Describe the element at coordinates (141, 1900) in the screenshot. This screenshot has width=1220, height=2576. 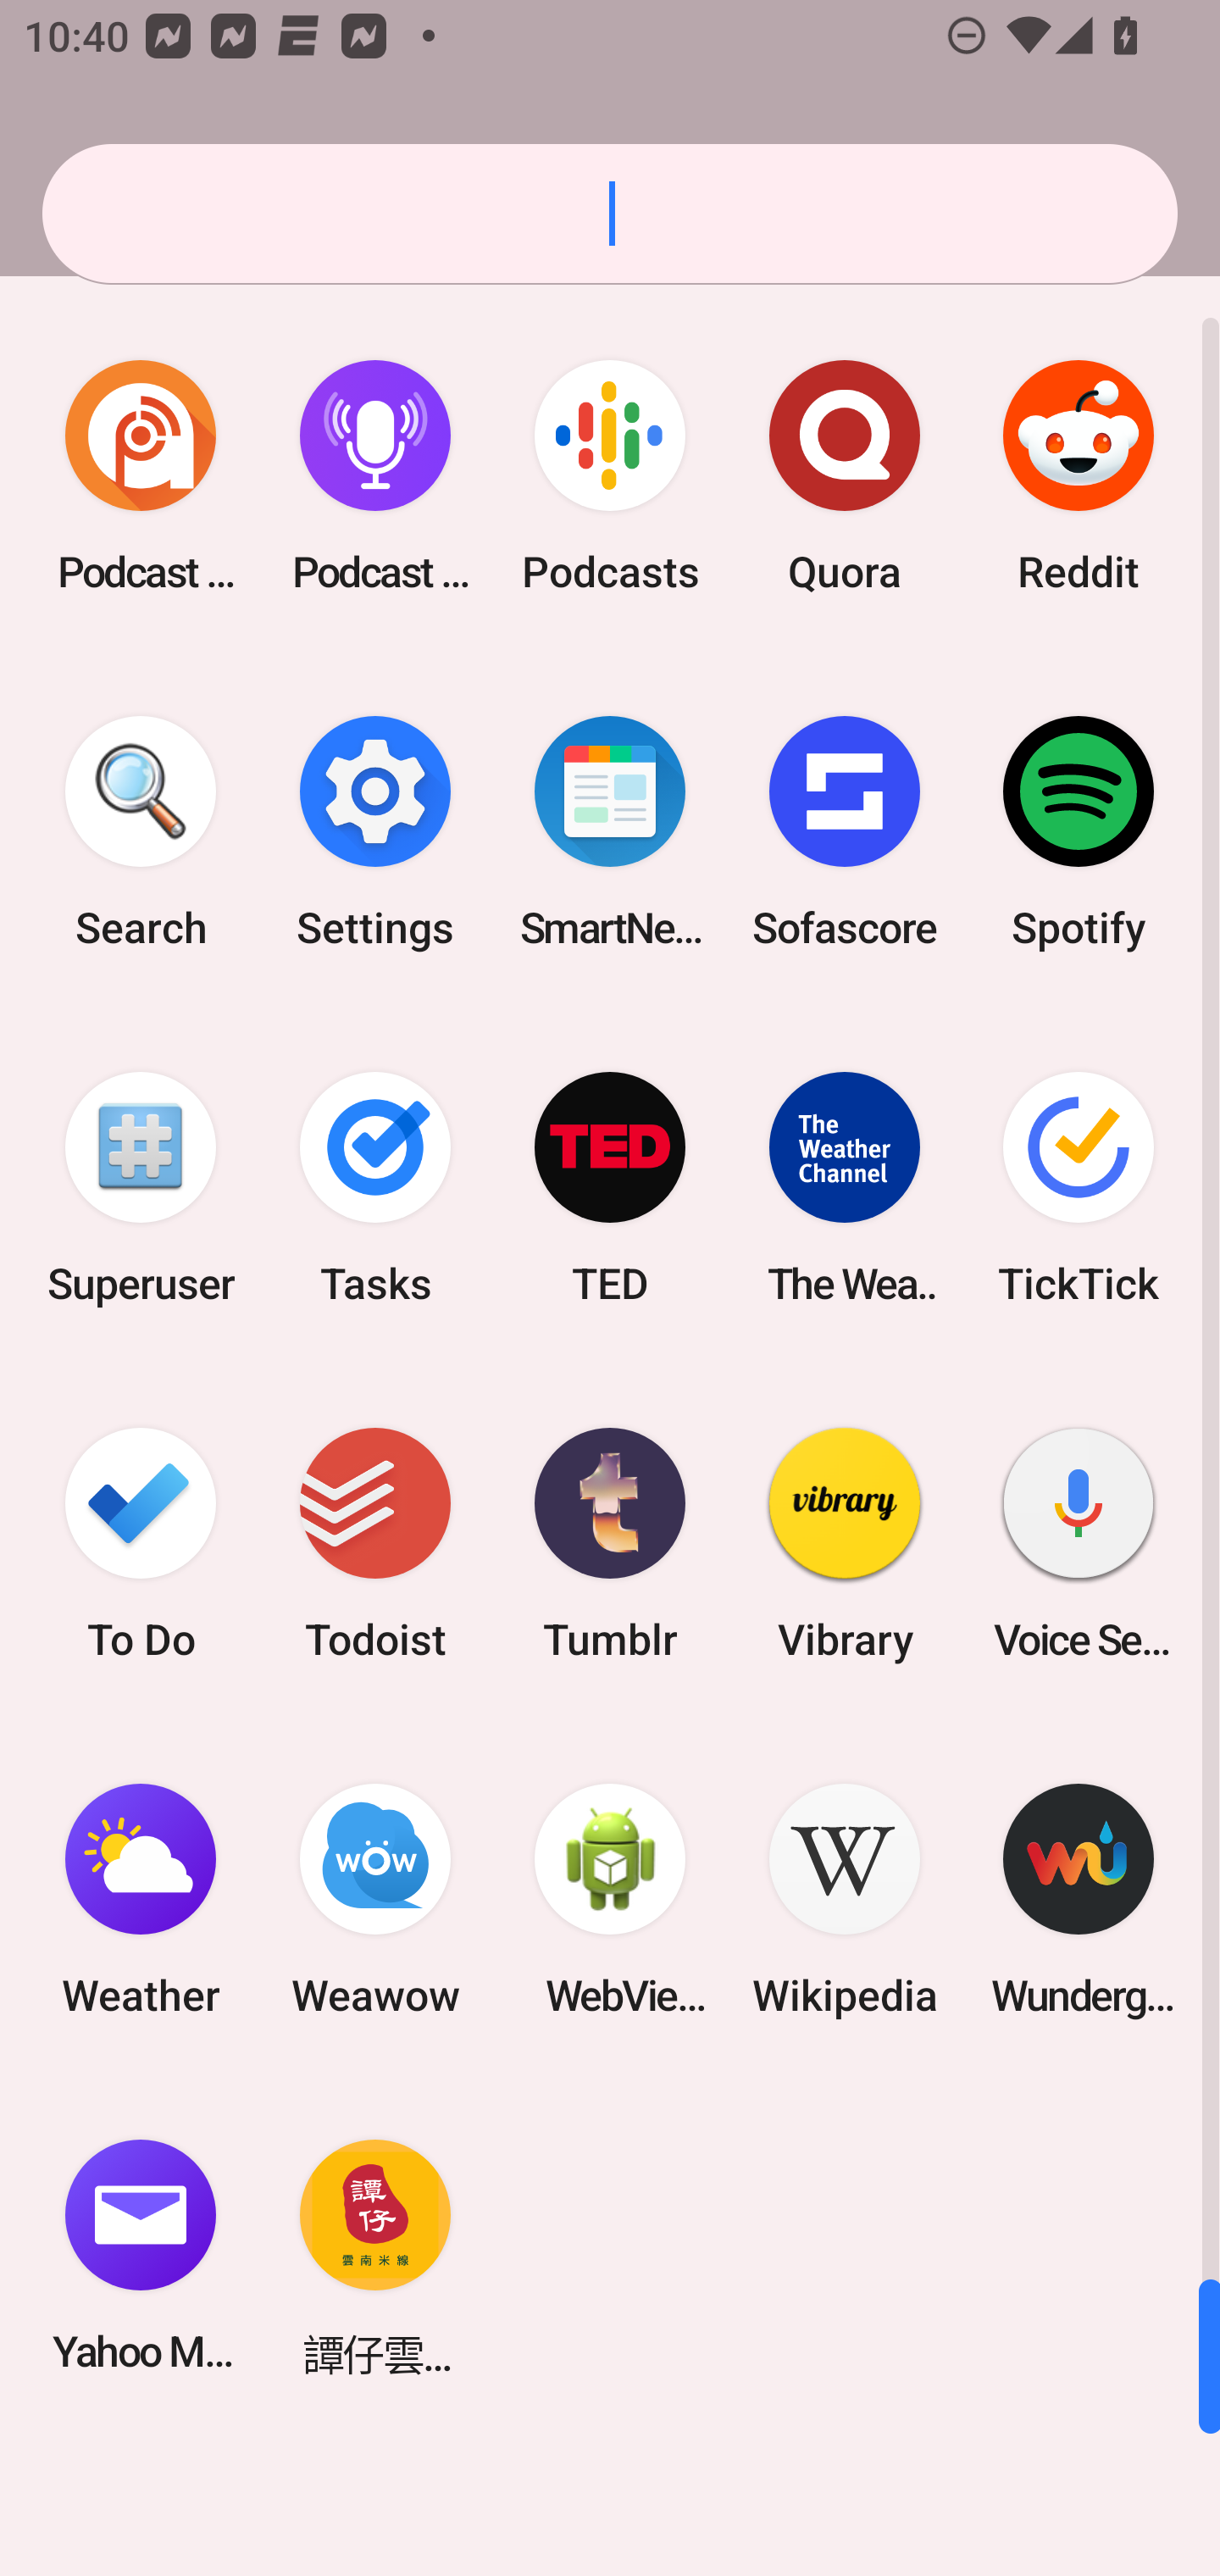
I see `Weather` at that location.